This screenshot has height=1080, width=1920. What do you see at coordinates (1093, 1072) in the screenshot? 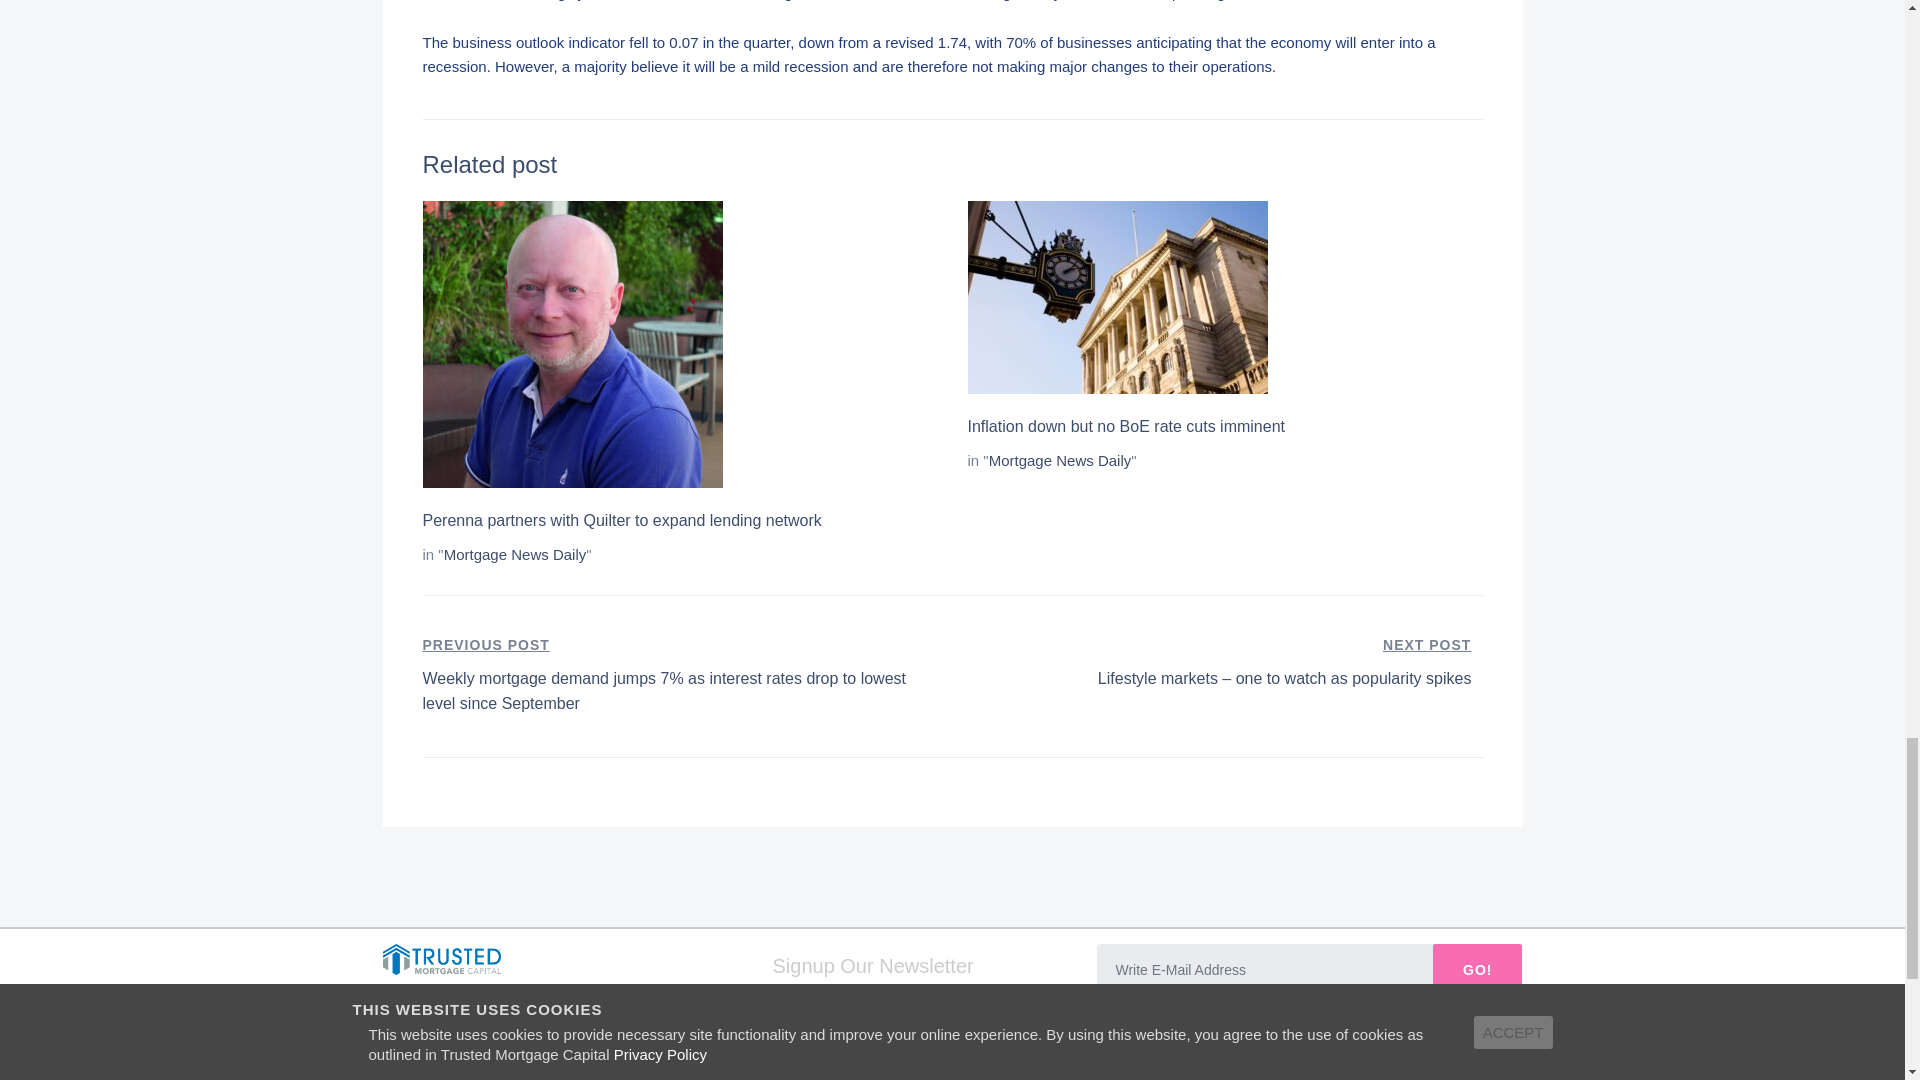
I see `TOOLS` at bounding box center [1093, 1072].